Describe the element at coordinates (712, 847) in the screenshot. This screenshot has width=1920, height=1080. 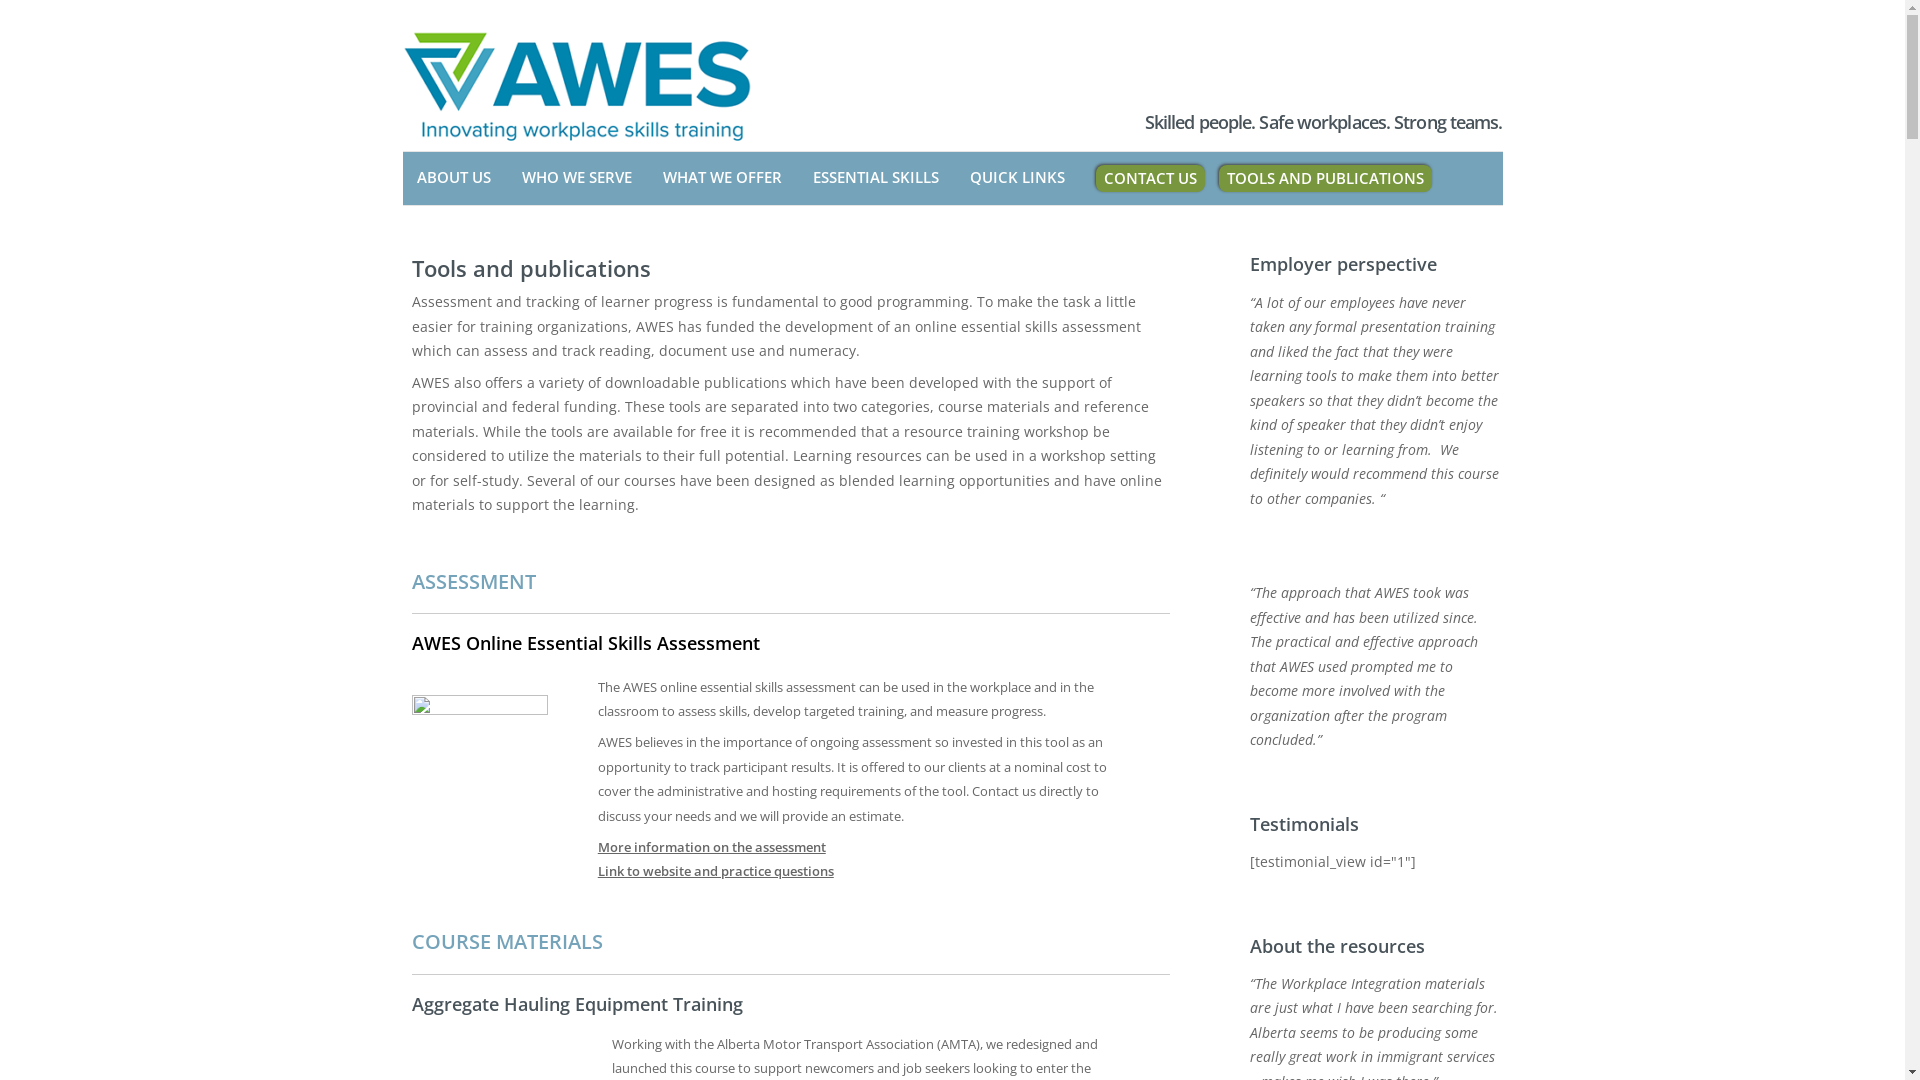
I see `More information on the assessment` at that location.